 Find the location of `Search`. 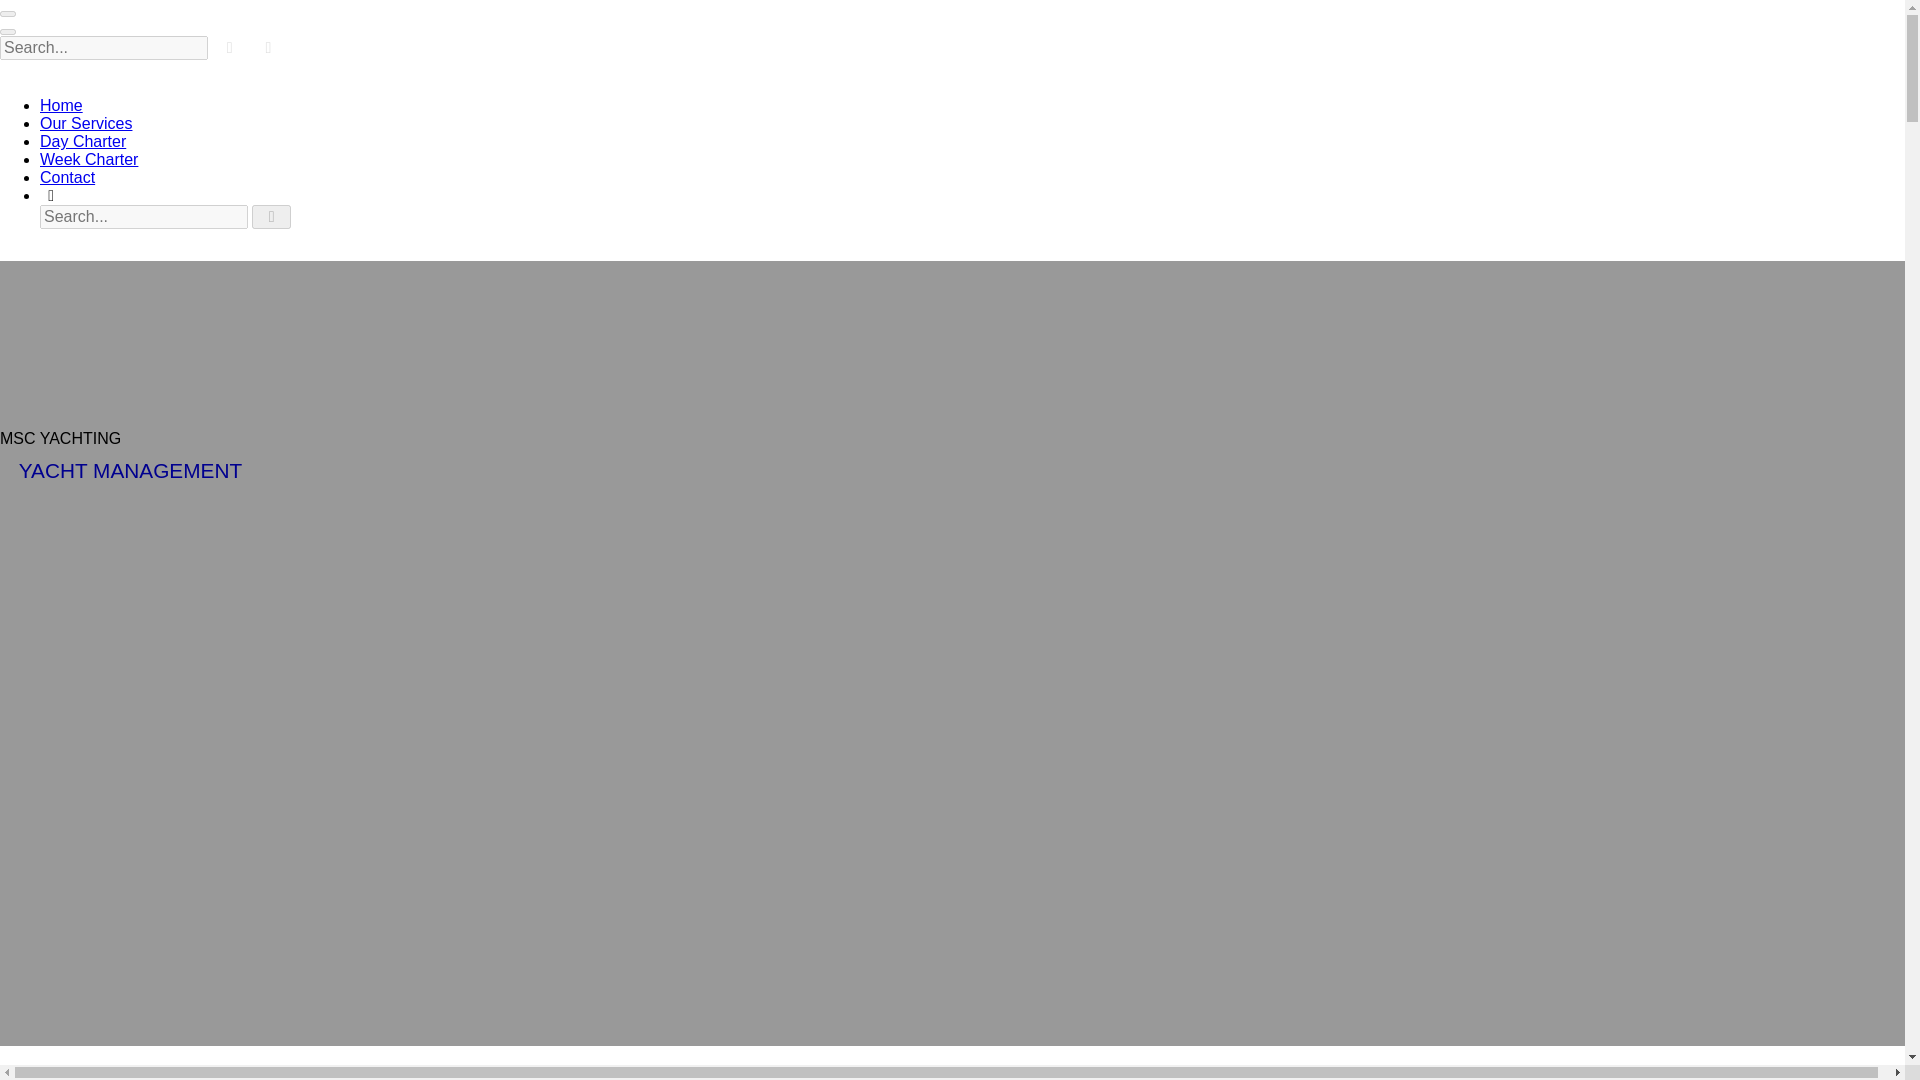

Search is located at coordinates (50, 195).